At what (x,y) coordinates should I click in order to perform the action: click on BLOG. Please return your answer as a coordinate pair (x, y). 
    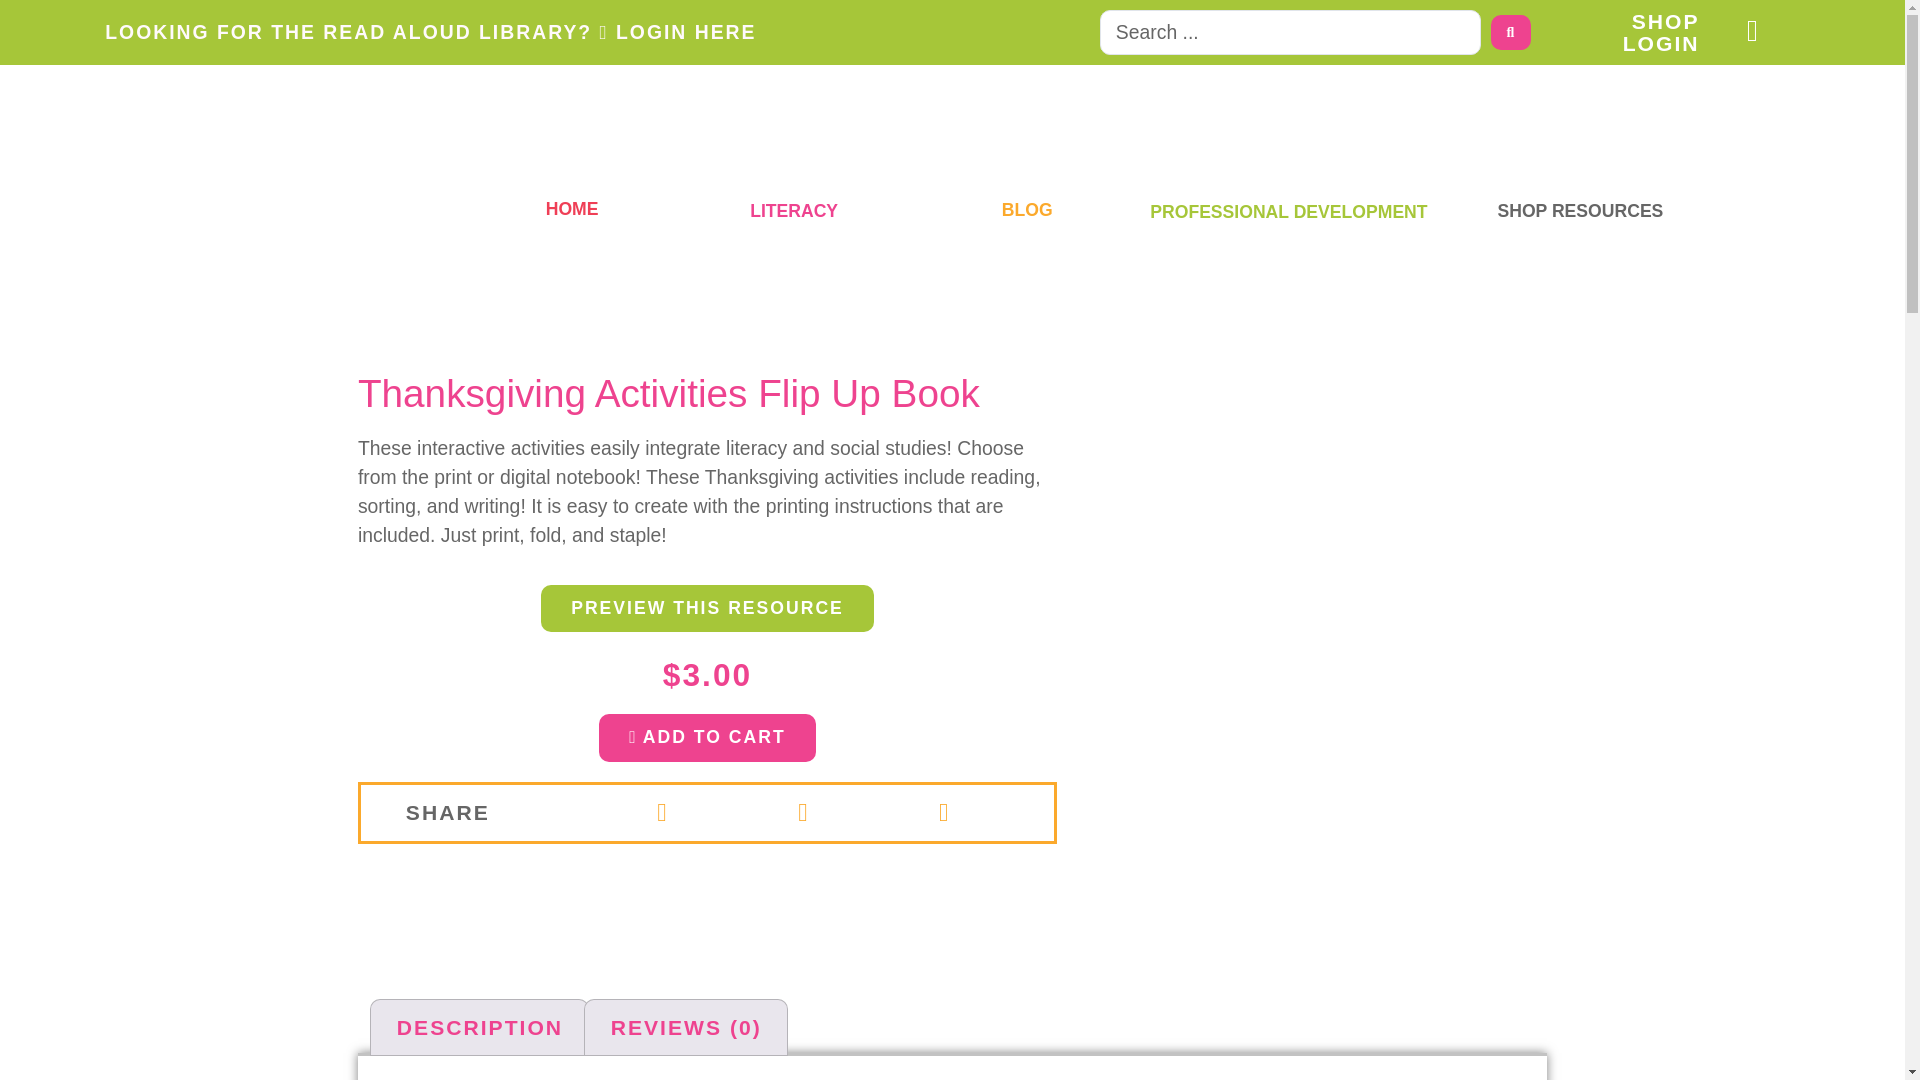
    Looking at the image, I should click on (1027, 210).